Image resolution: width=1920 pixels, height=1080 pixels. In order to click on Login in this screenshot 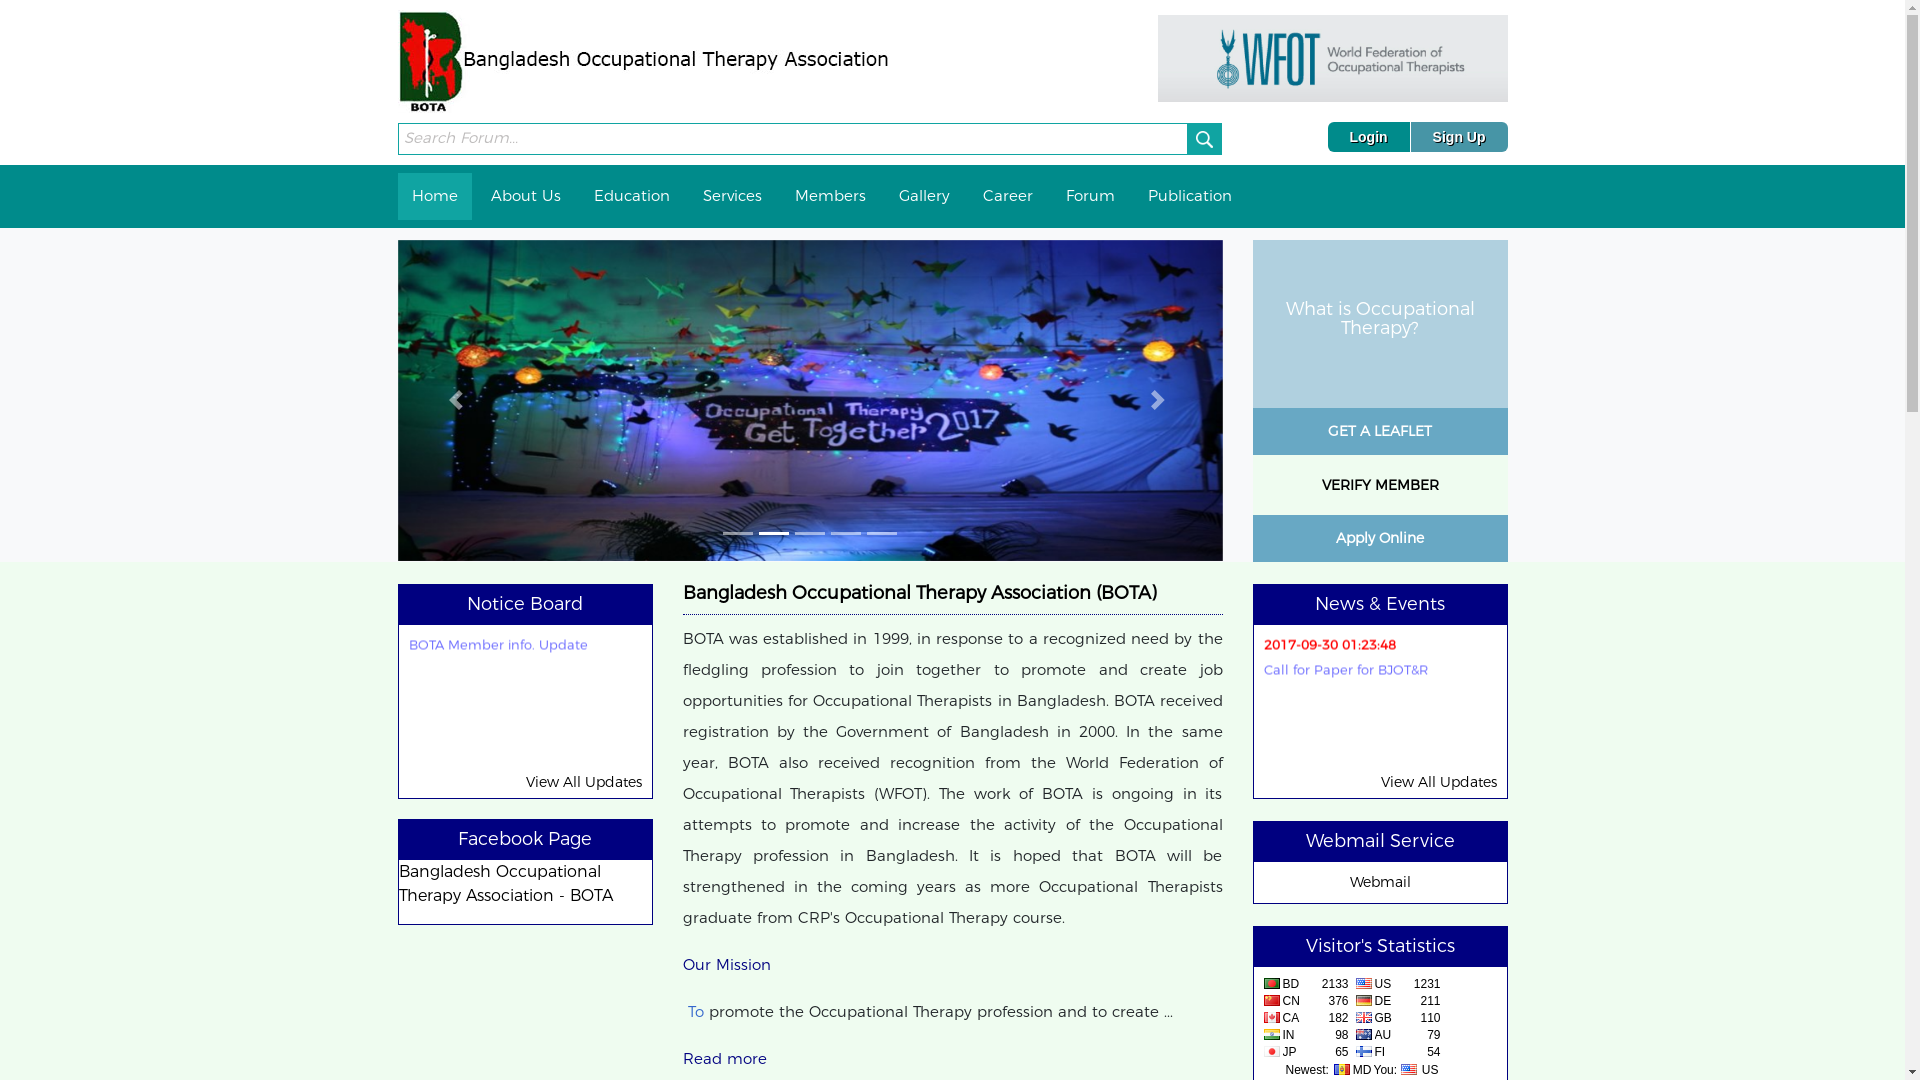, I will do `click(1370, 137)`.